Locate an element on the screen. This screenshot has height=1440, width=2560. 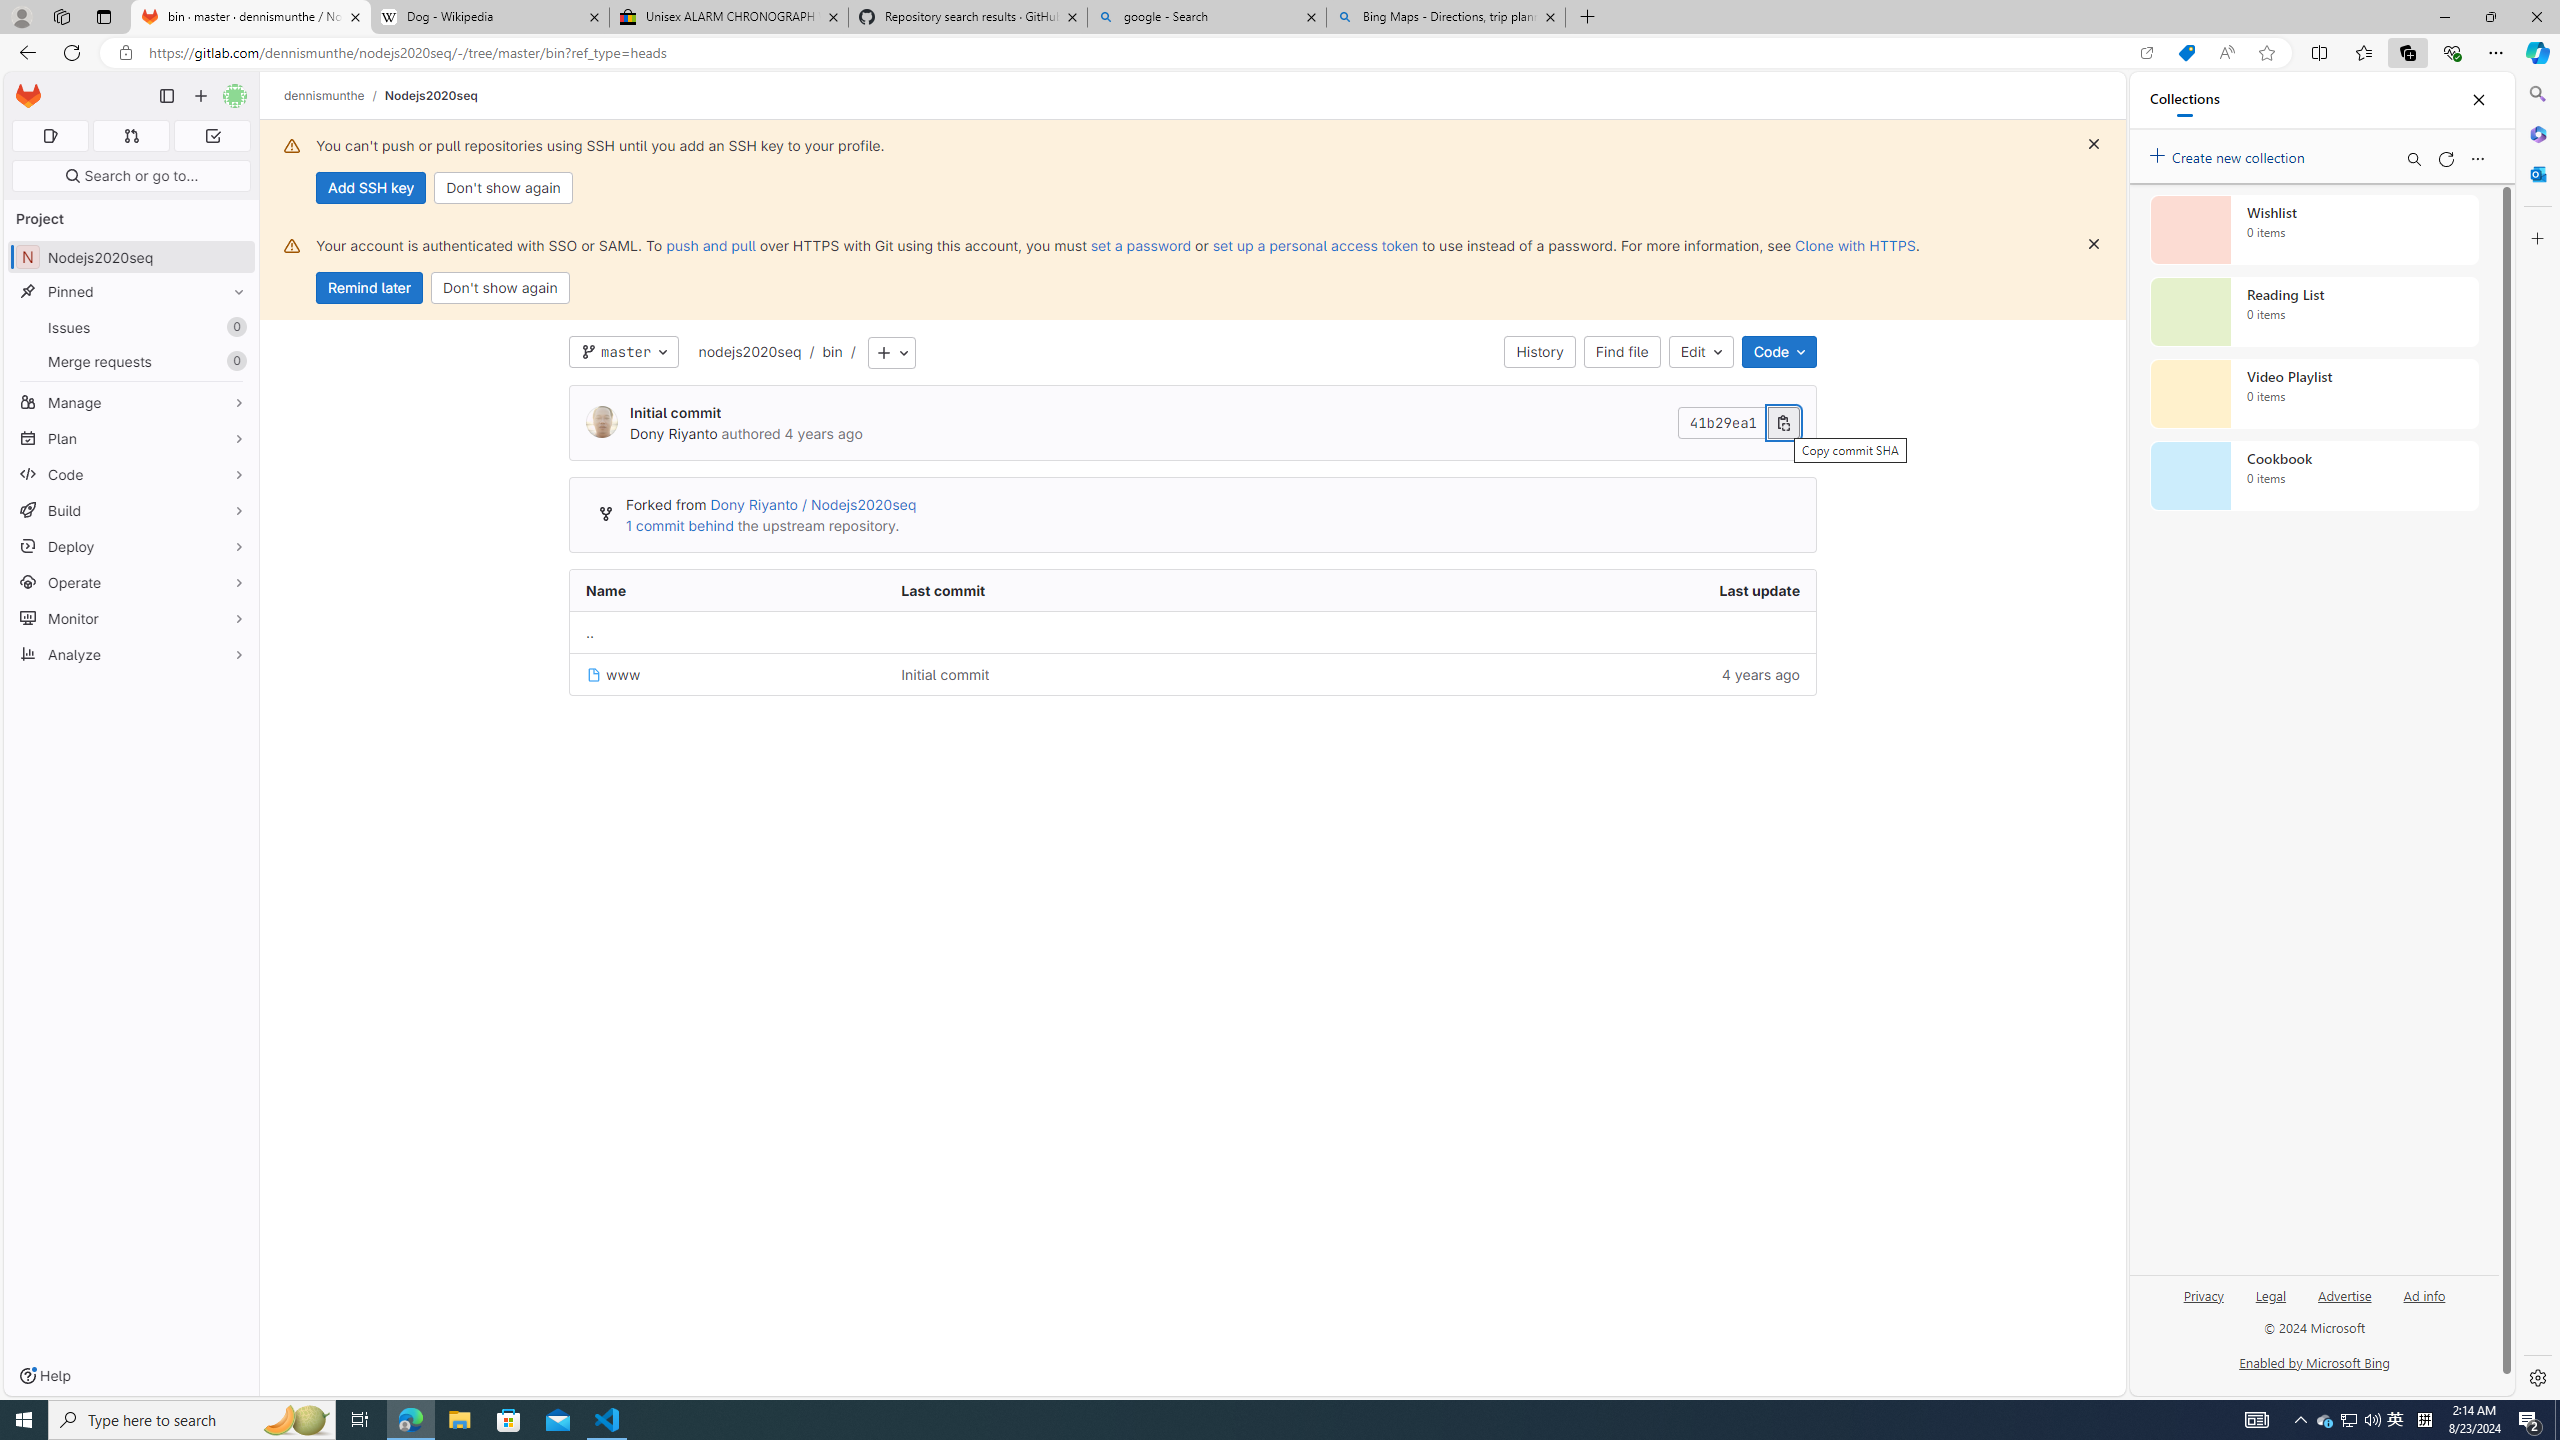
Dog - Wikipedia is located at coordinates (488, 17).